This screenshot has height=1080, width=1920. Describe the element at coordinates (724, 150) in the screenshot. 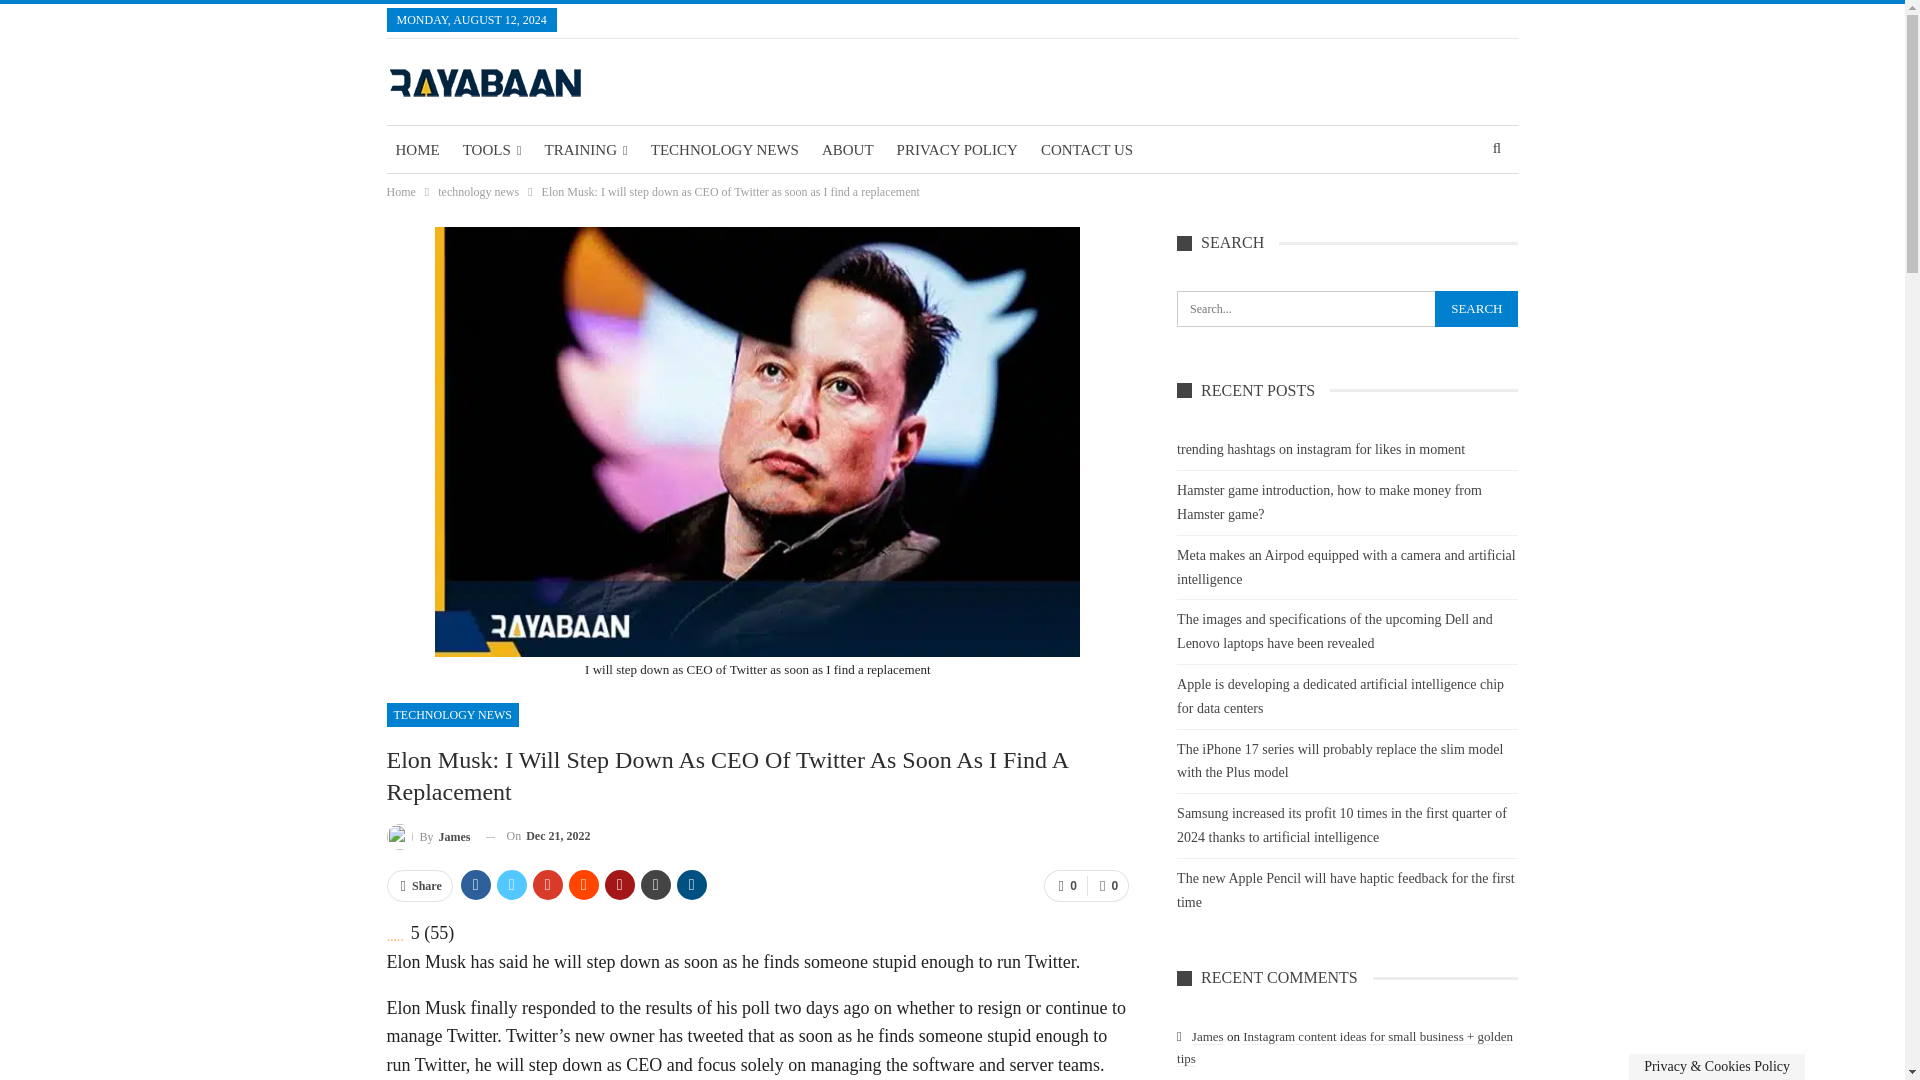

I see `TECHNOLOGY NEWS` at that location.